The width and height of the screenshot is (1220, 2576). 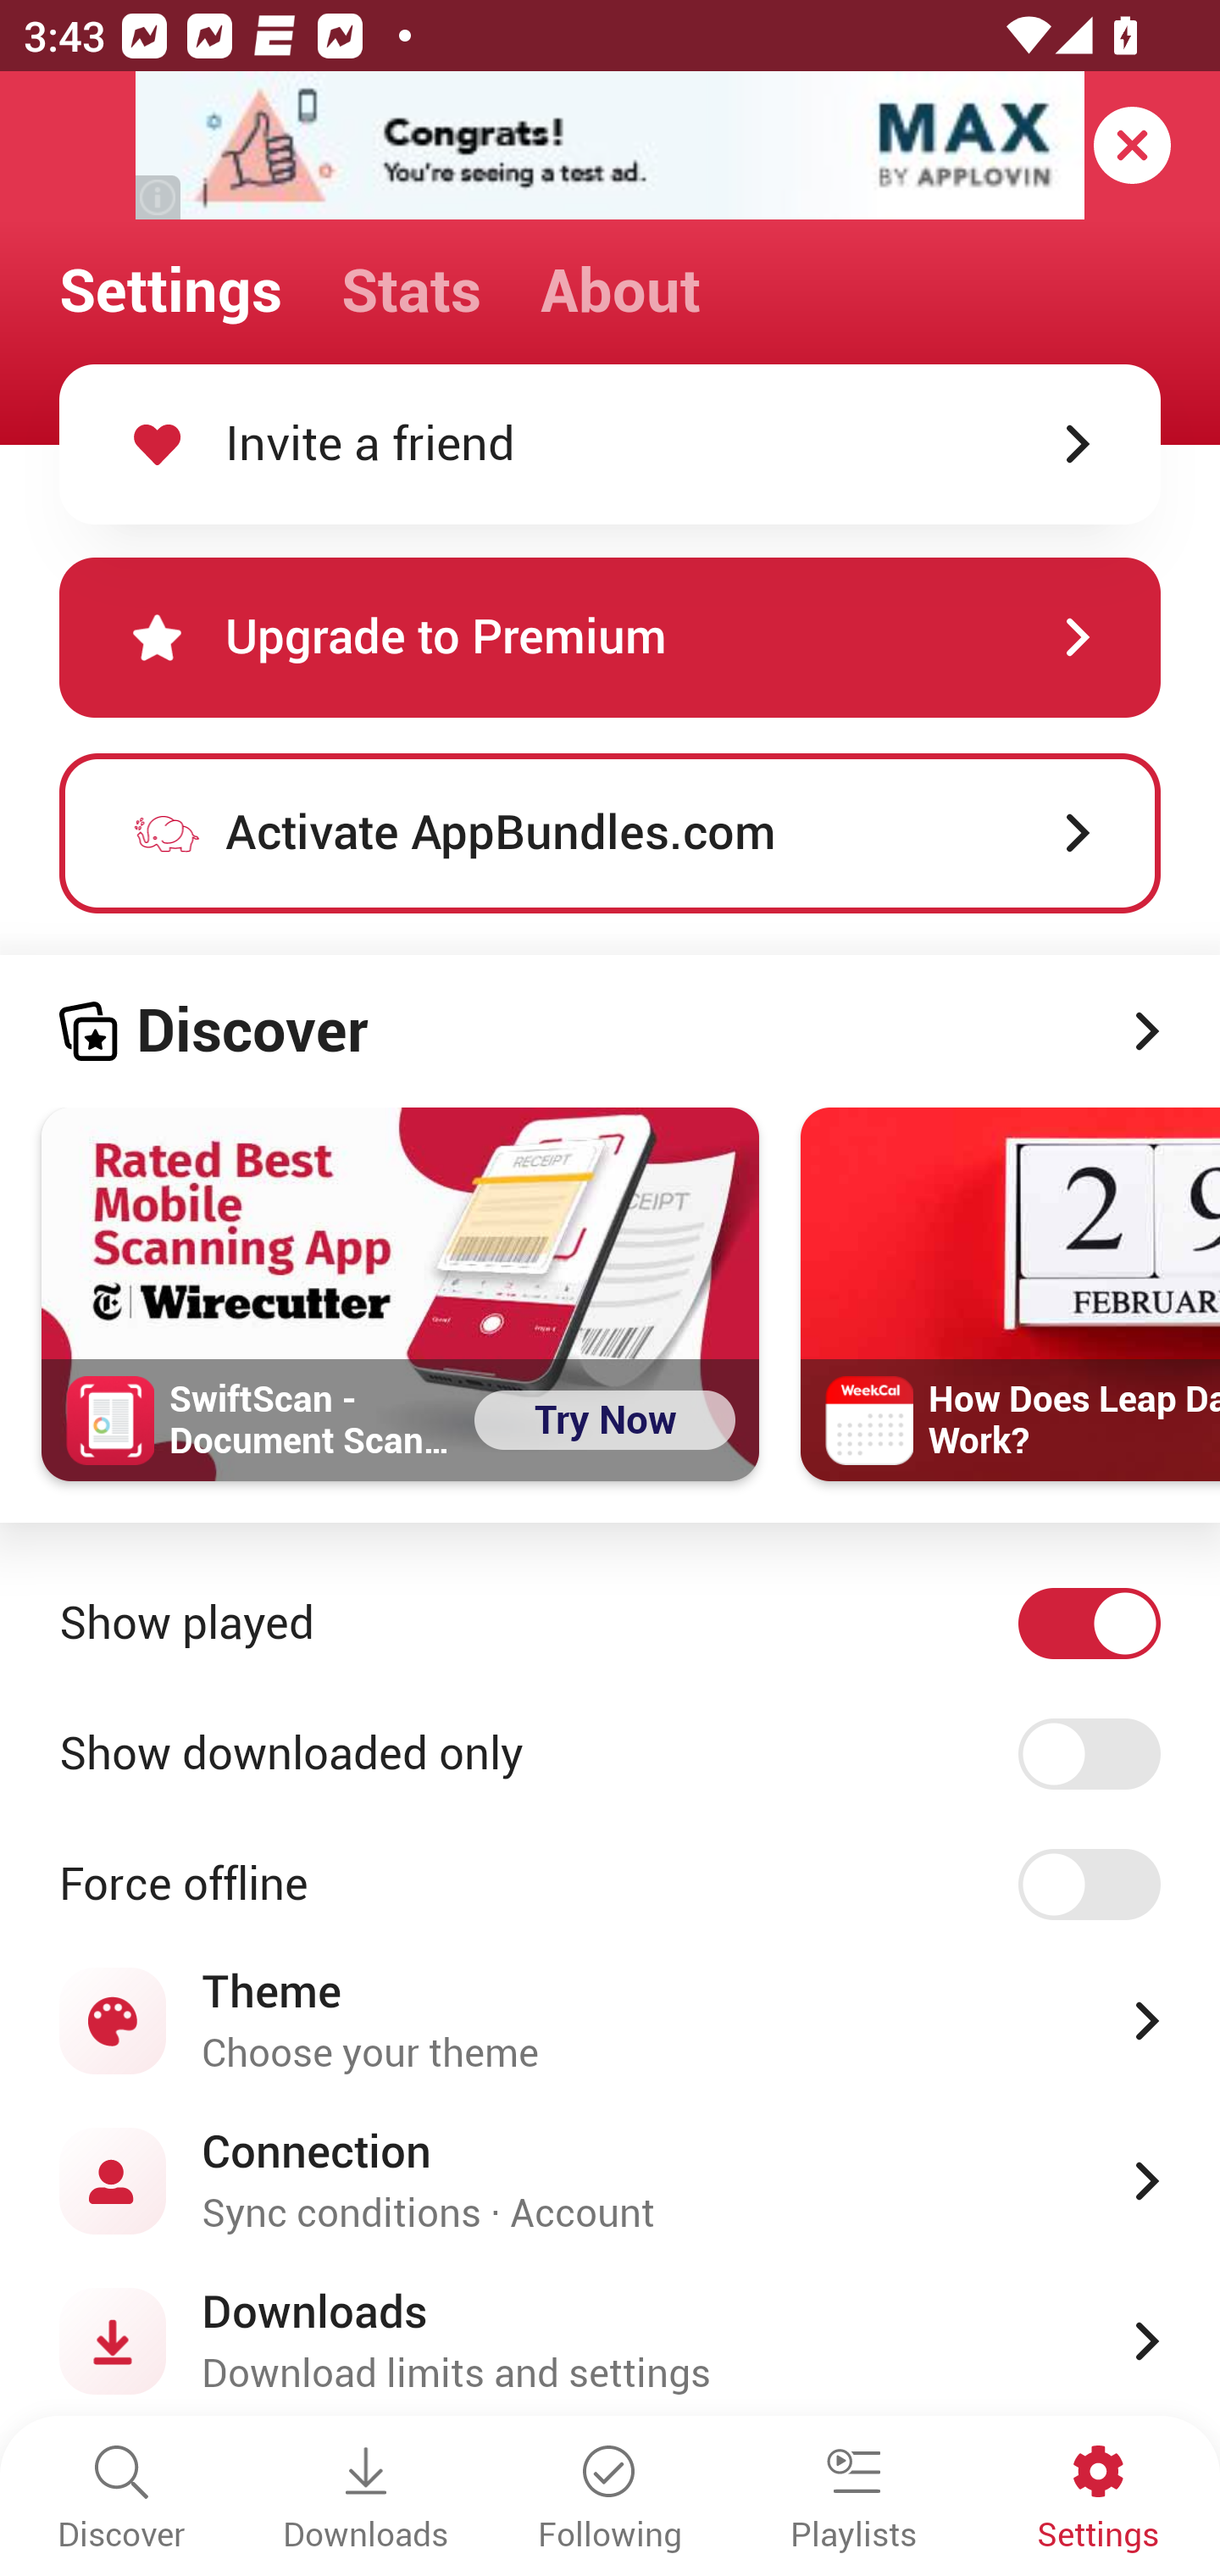 What do you see at coordinates (610, 1623) in the screenshot?
I see `Show played` at bounding box center [610, 1623].